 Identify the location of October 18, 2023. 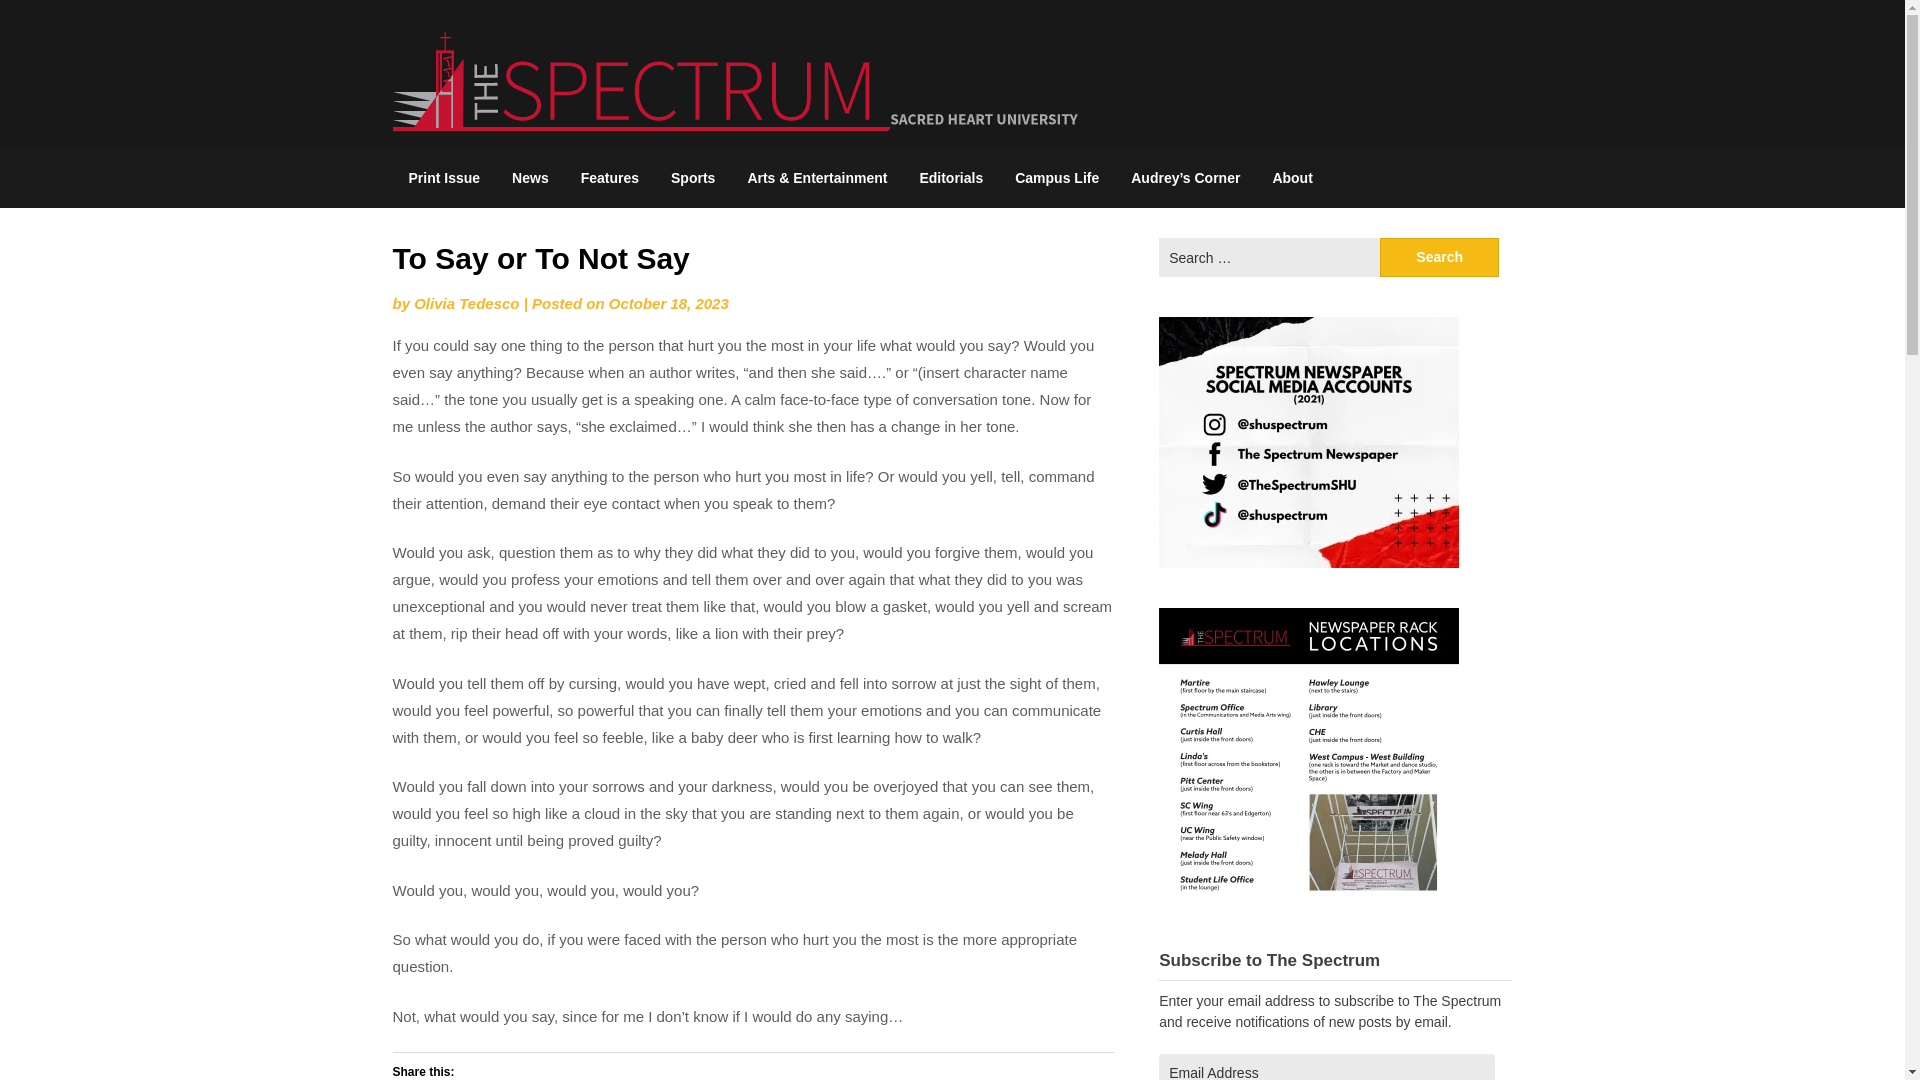
(668, 303).